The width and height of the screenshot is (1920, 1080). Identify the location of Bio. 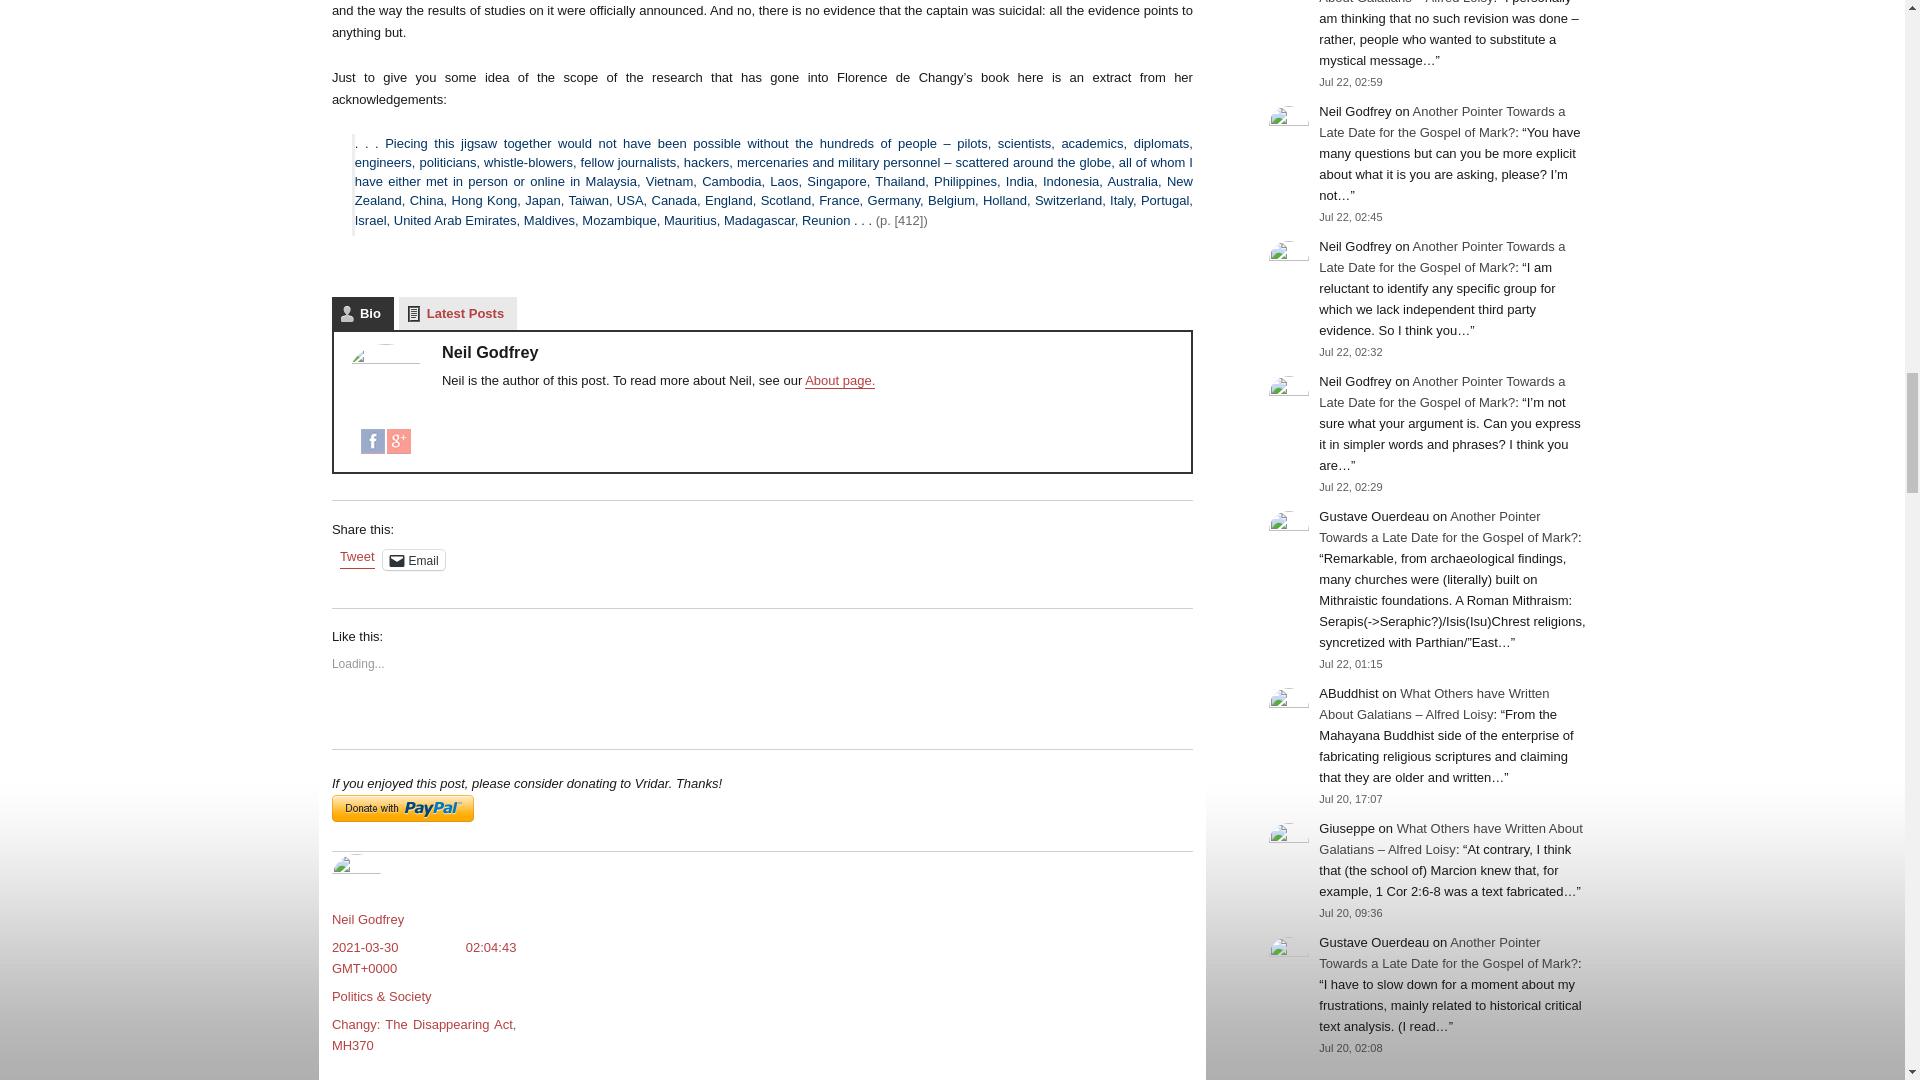
(362, 314).